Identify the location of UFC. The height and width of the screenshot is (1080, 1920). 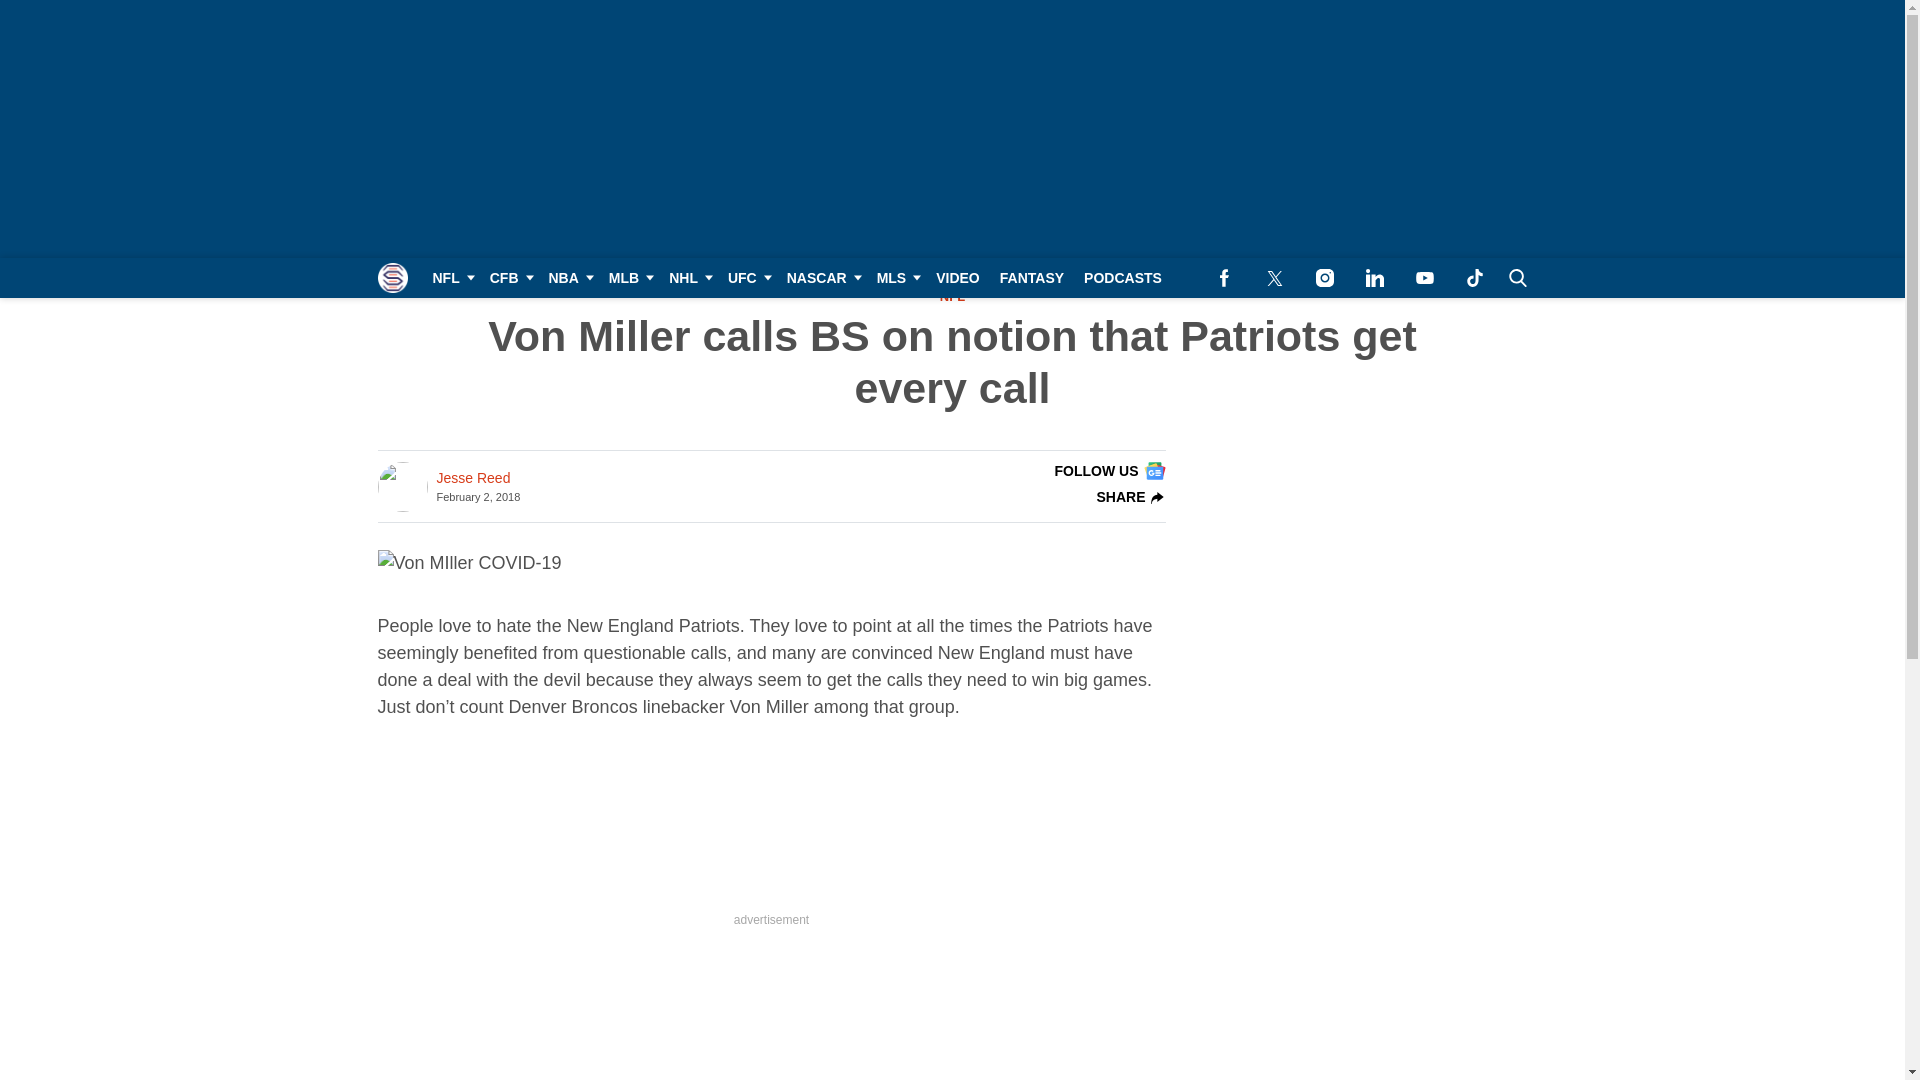
(748, 278).